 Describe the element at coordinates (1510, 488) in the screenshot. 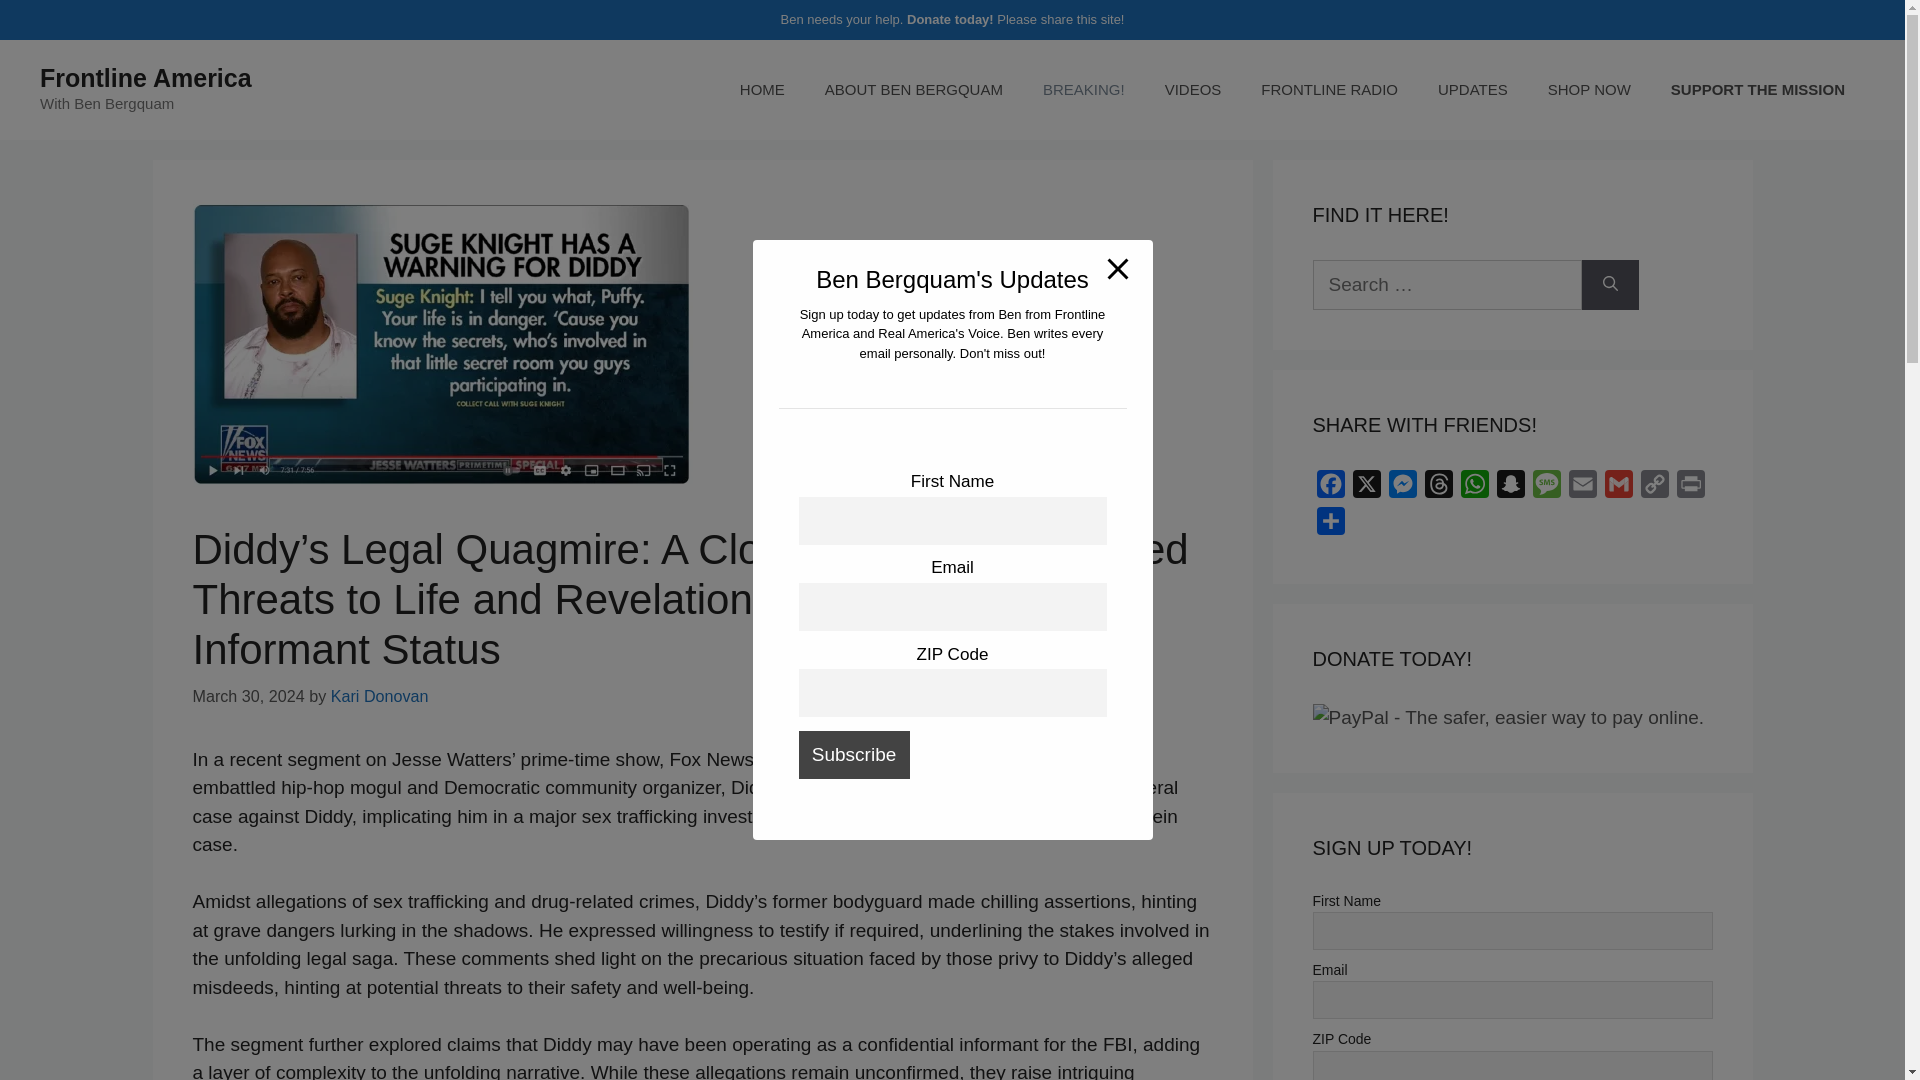

I see `Snapchat` at that location.